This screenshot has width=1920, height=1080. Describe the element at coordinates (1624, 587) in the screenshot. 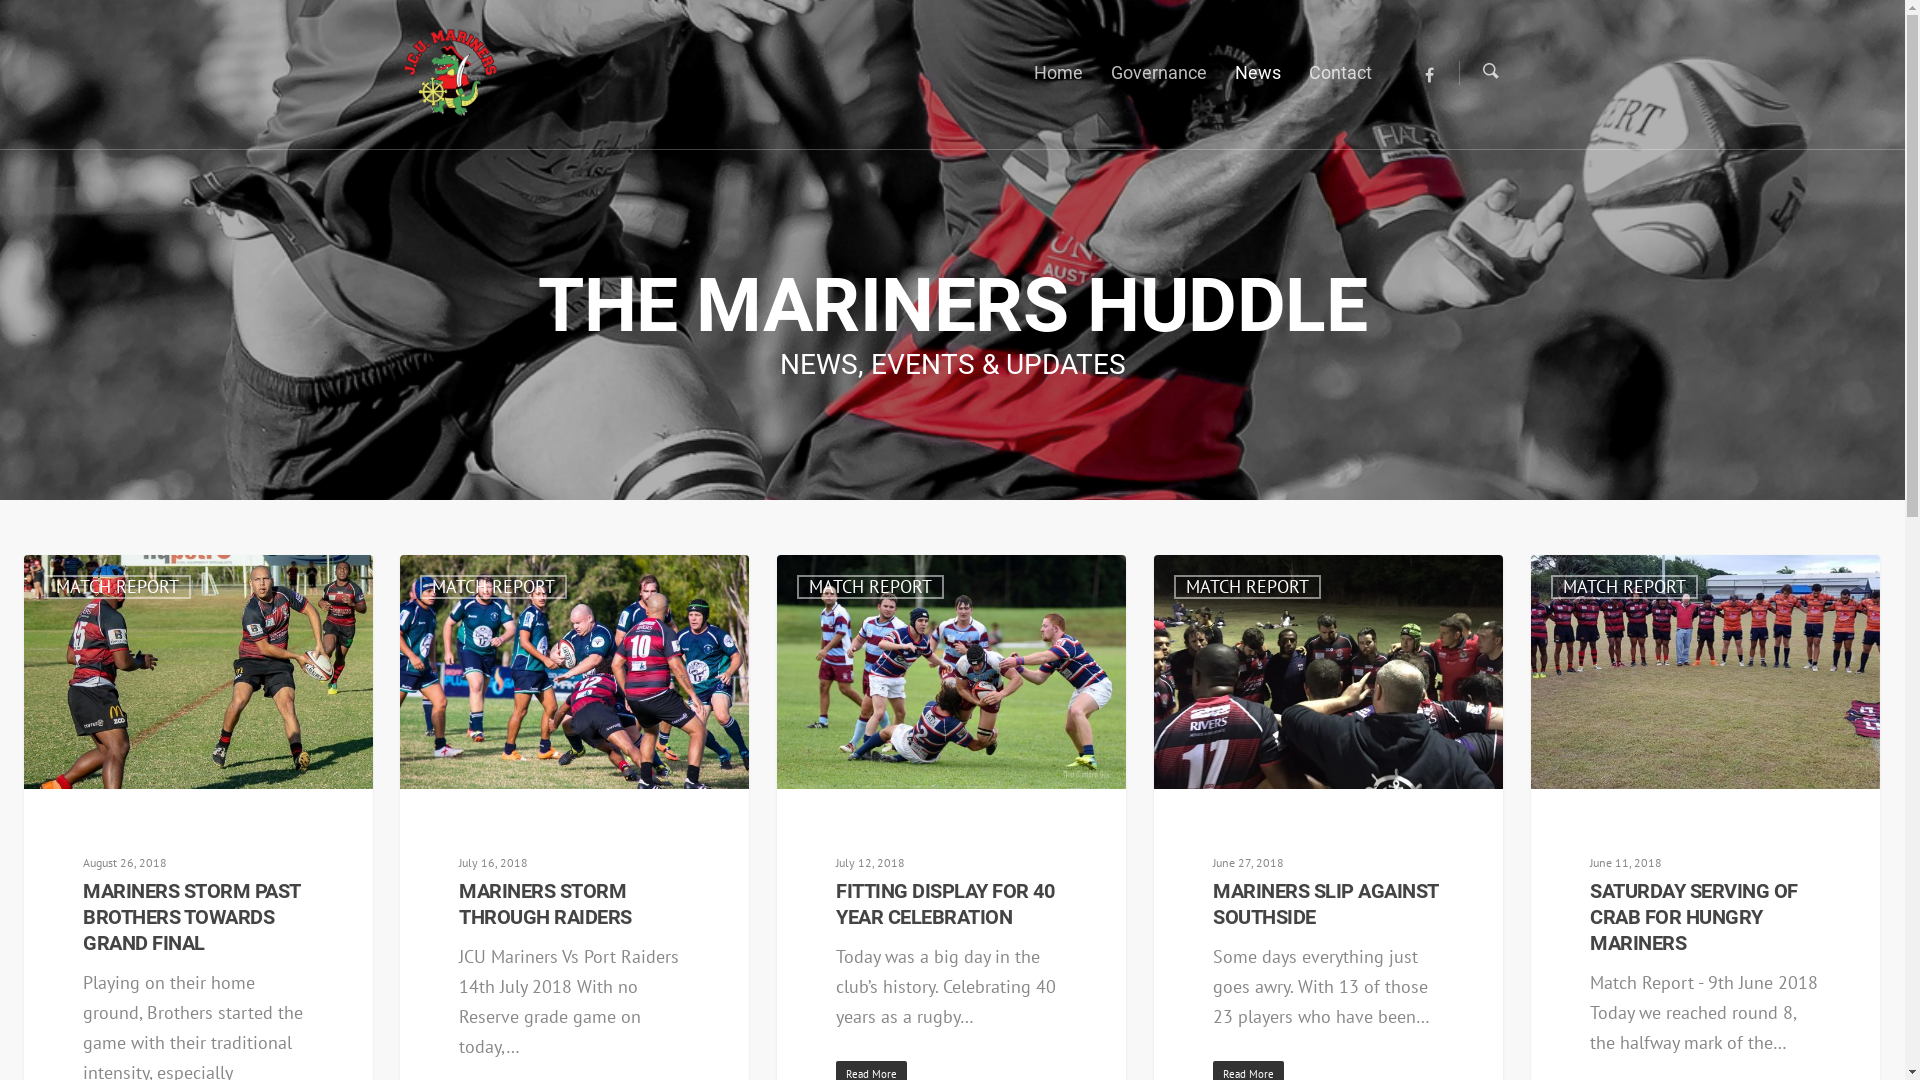

I see `MATCH REPORT` at that location.